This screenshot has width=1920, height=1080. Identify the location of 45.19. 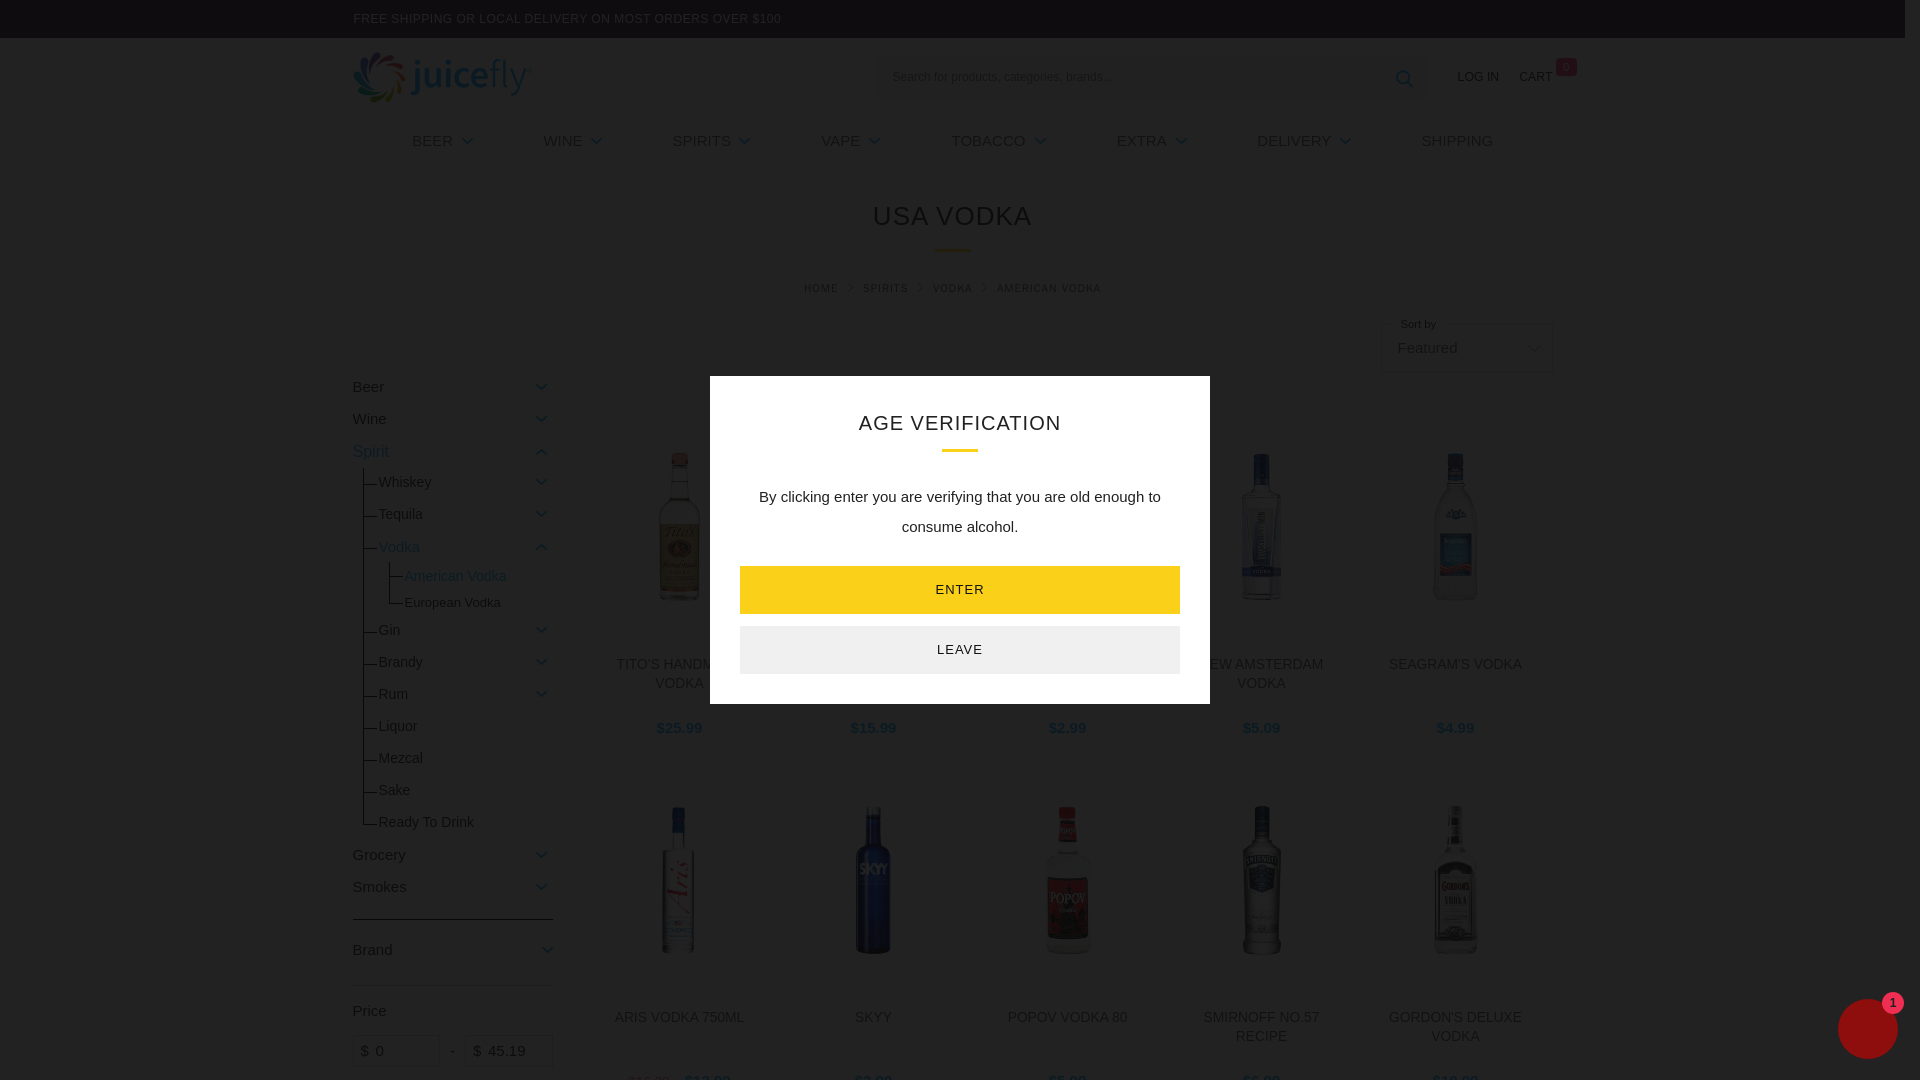
(508, 1050).